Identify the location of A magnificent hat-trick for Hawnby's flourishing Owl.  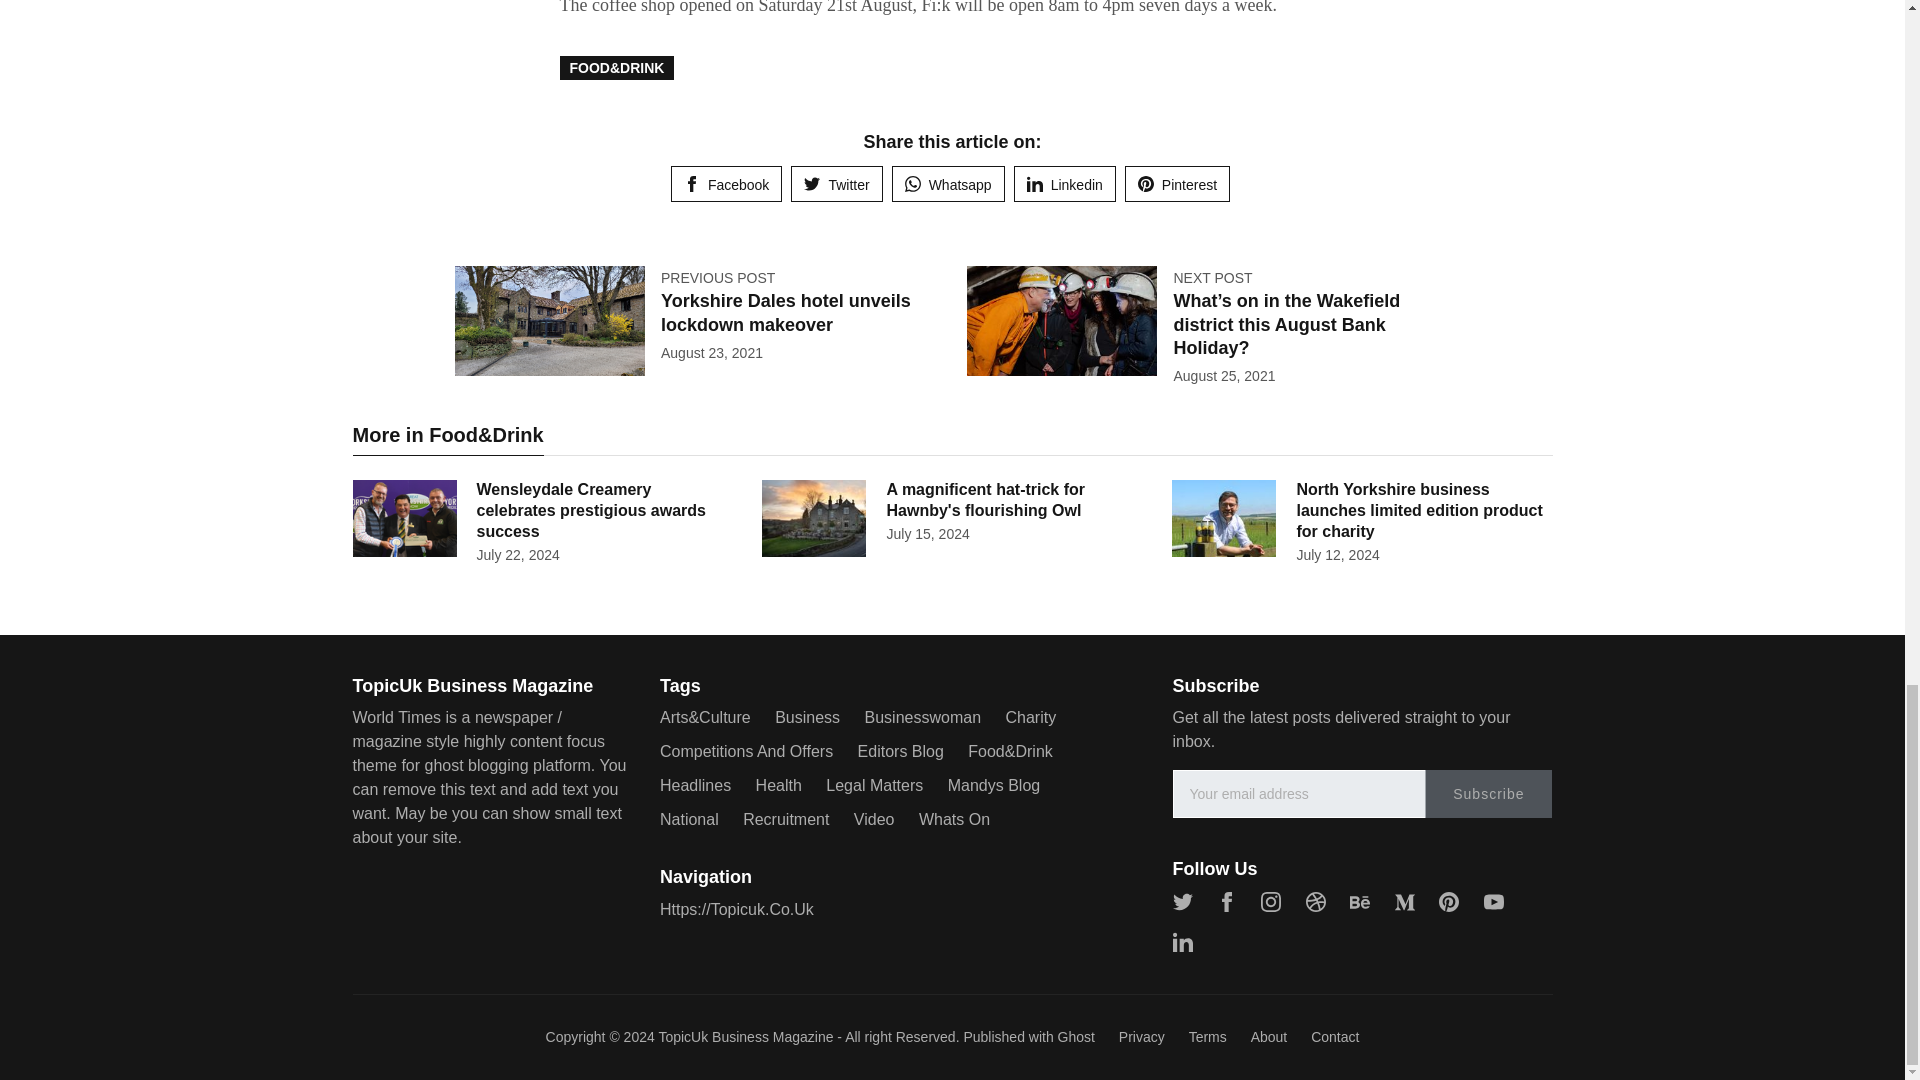
(984, 500).